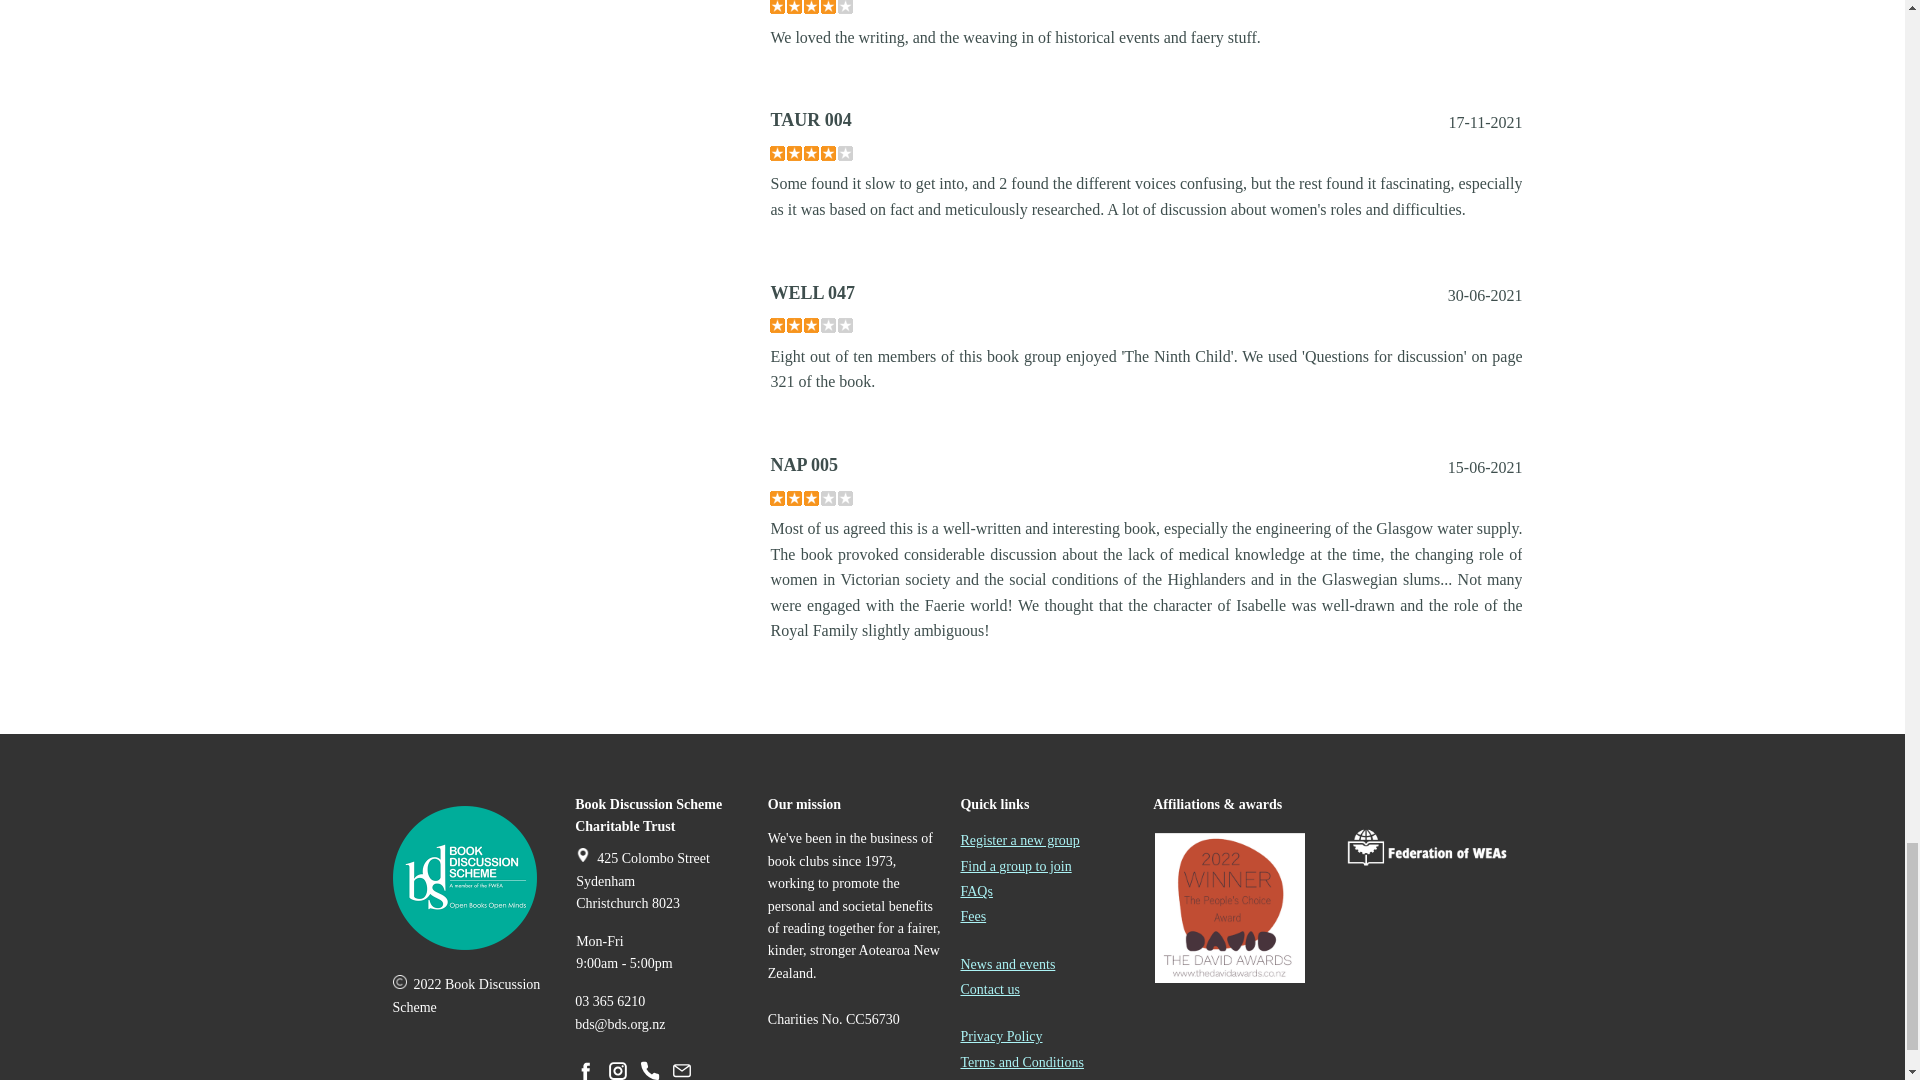  Describe the element at coordinates (586, 1070) in the screenshot. I see `facebook` at that location.